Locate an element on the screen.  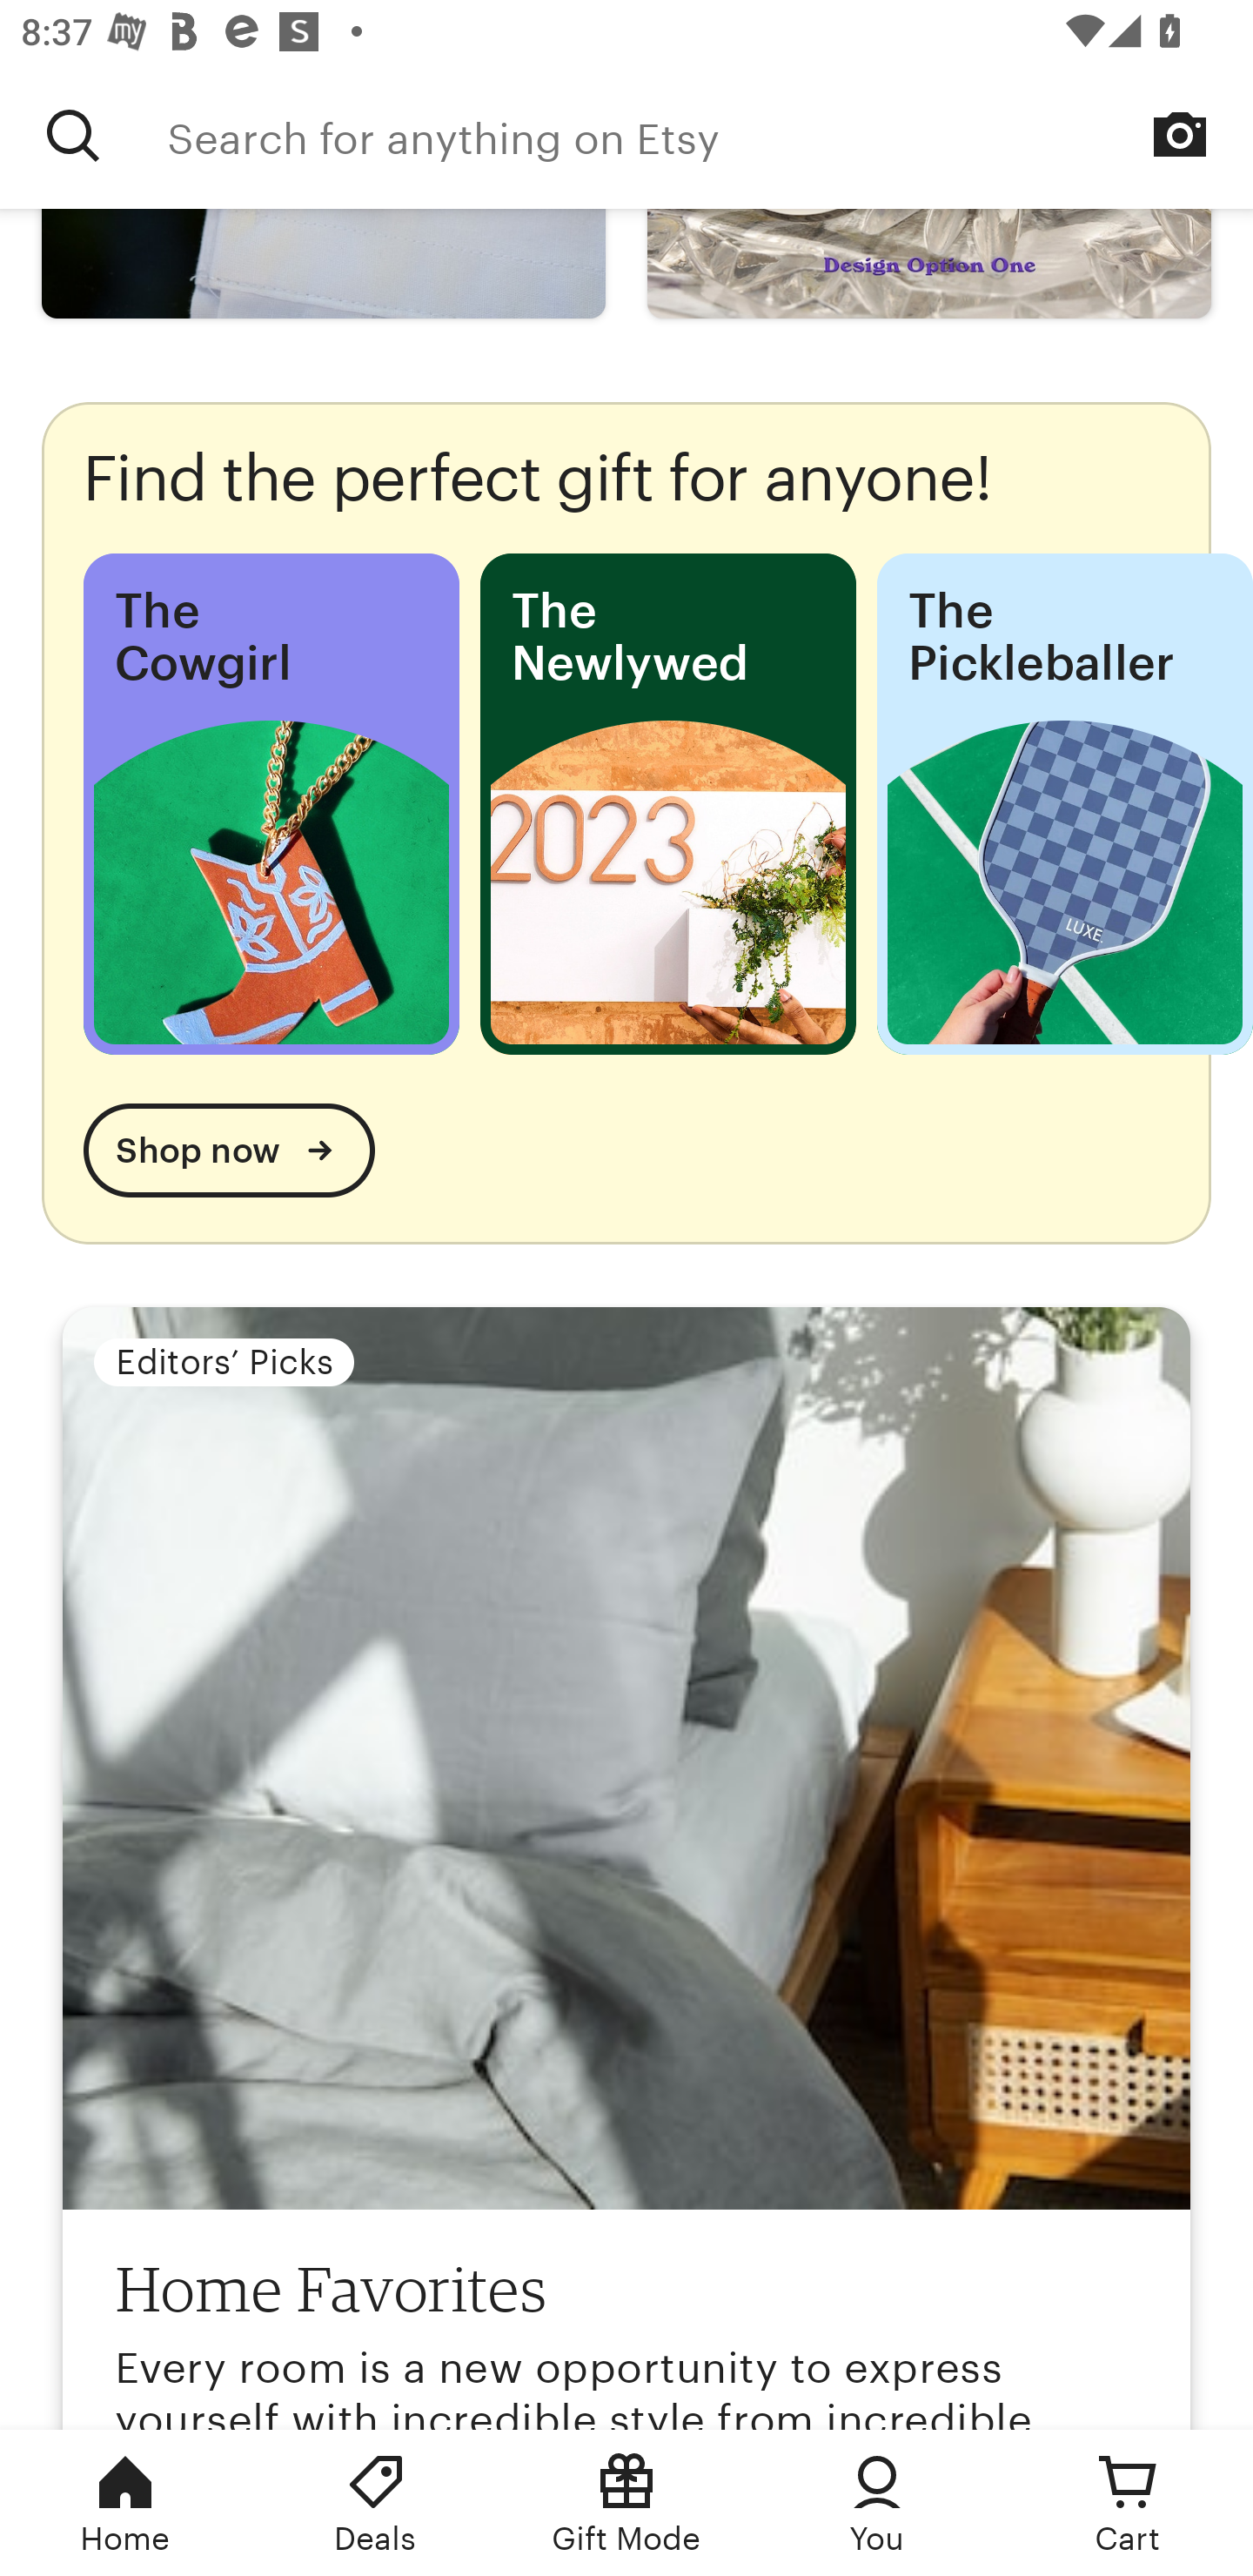
Search for anything on Etsy is located at coordinates (710, 135).